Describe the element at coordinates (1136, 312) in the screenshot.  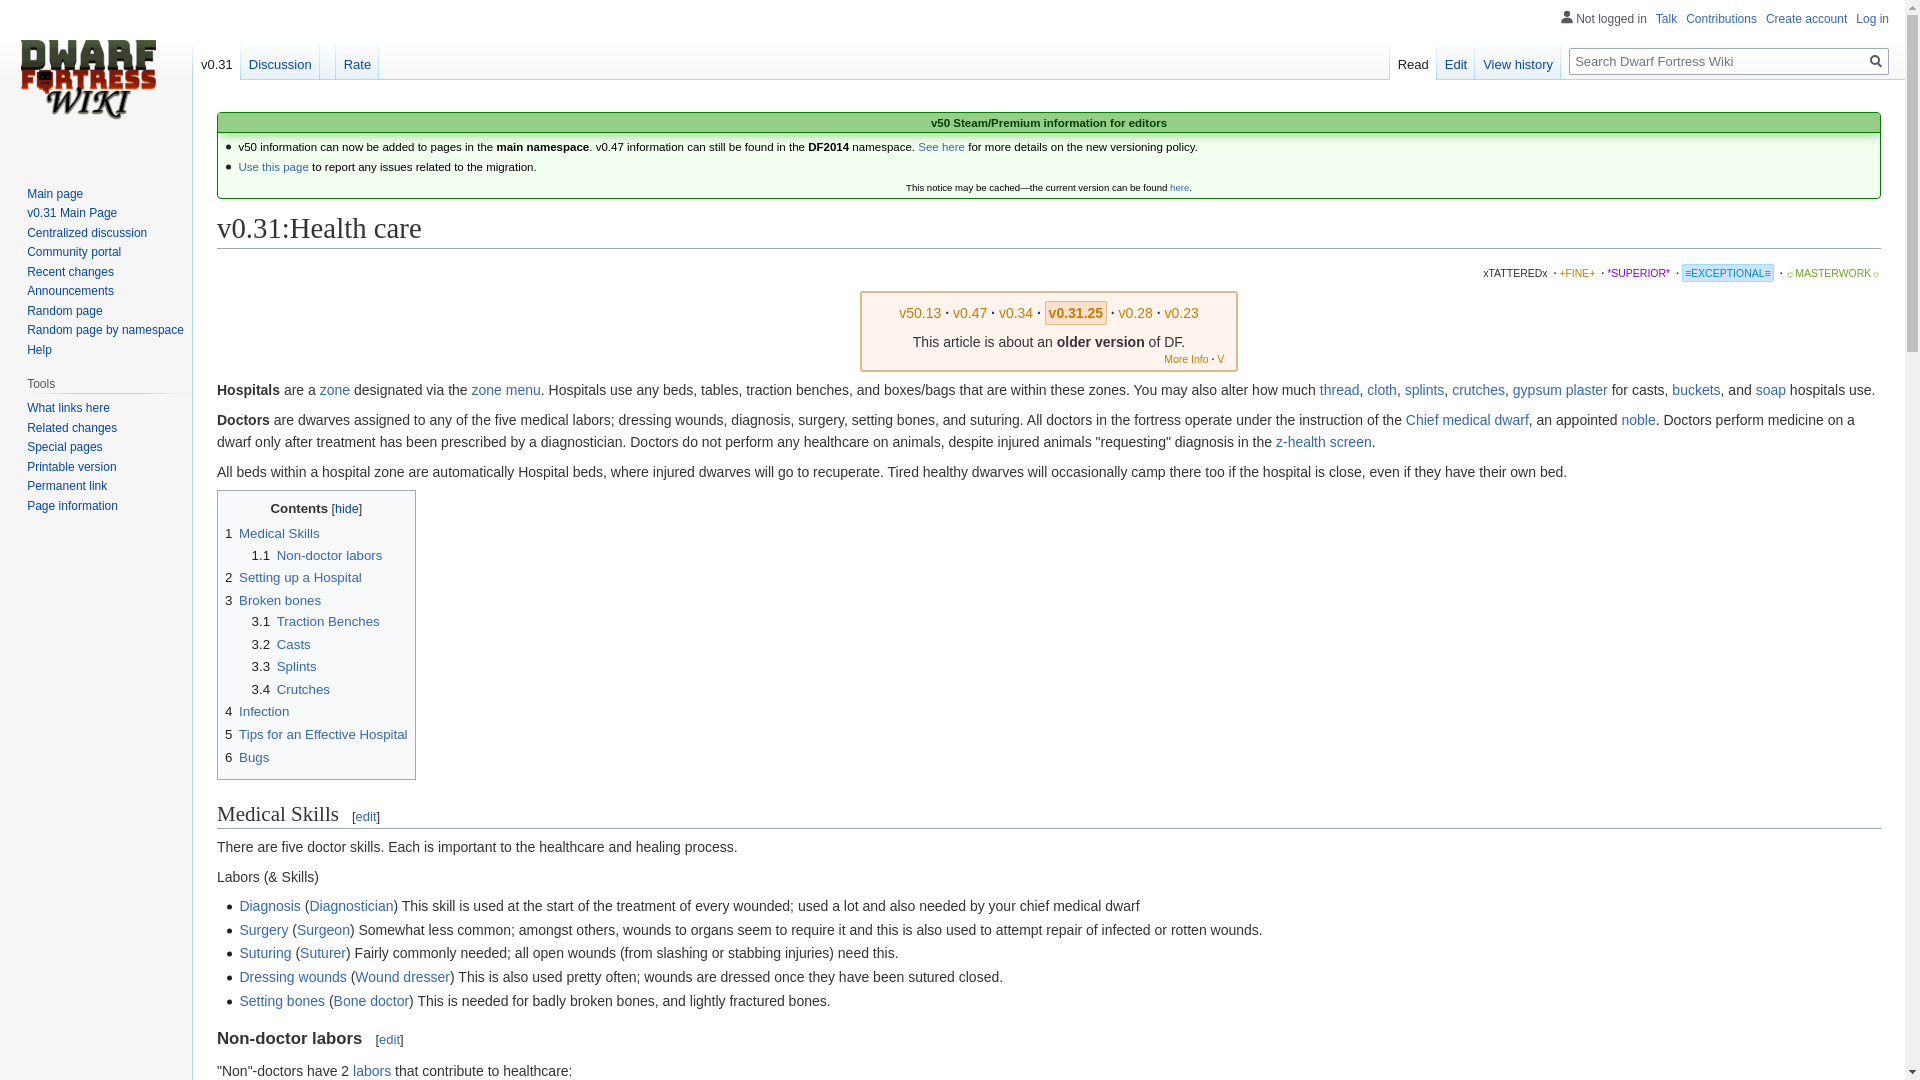
I see `40d:Health care` at that location.